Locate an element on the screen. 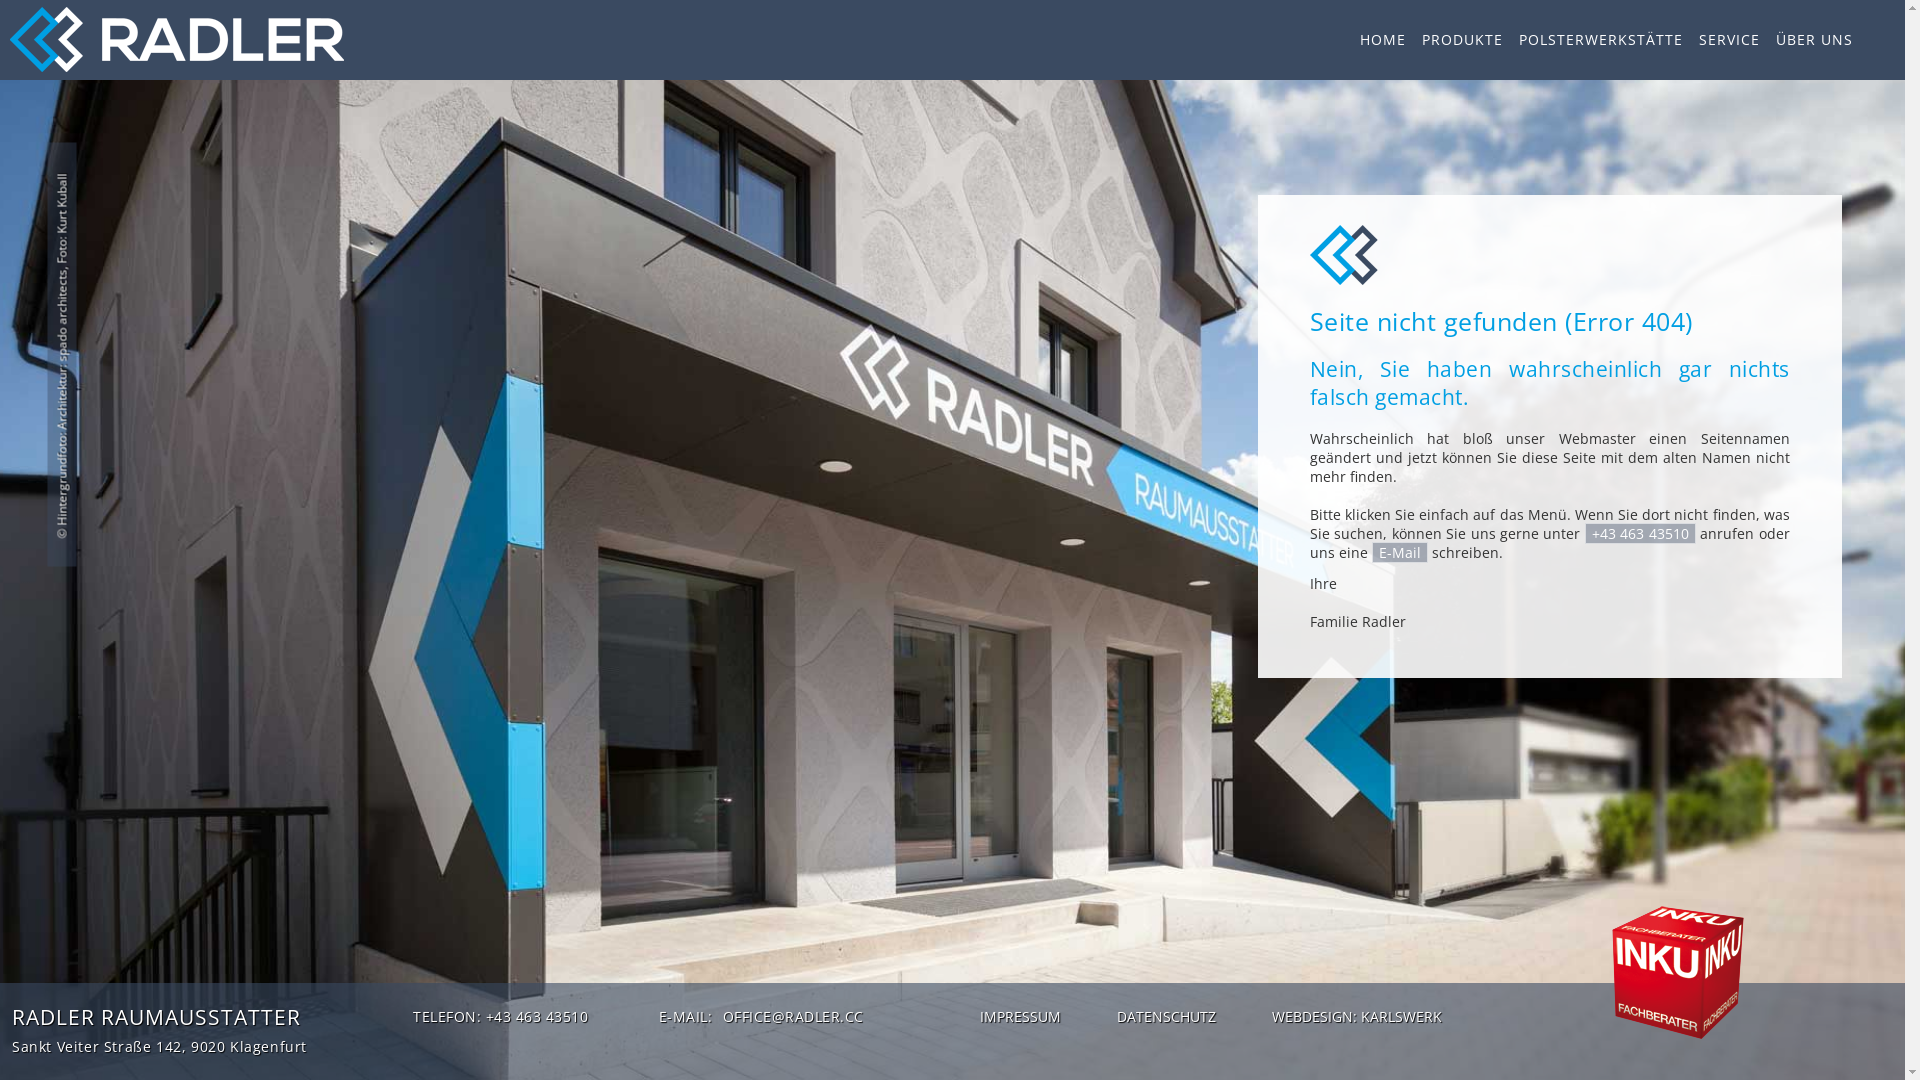 The width and height of the screenshot is (1920, 1080). HOME is located at coordinates (1383, 40).